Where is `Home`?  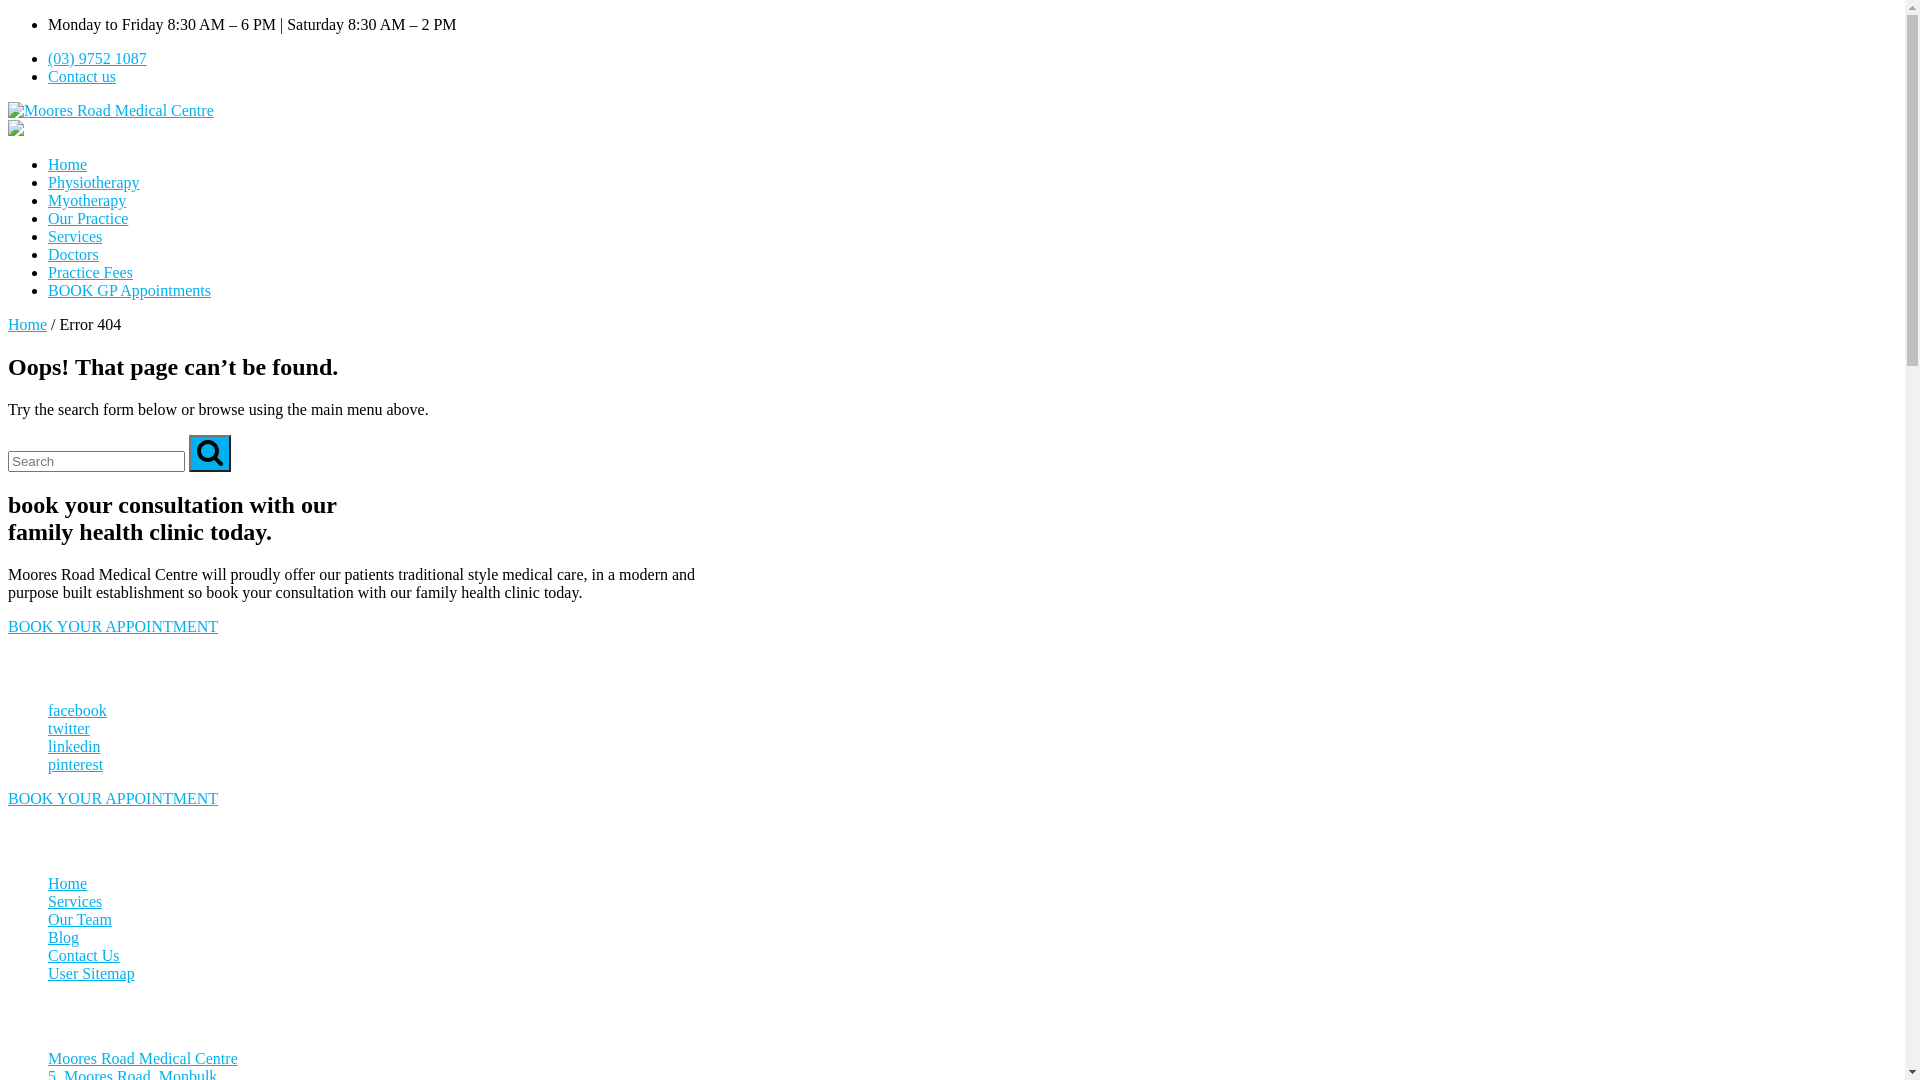
Home is located at coordinates (28, 324).